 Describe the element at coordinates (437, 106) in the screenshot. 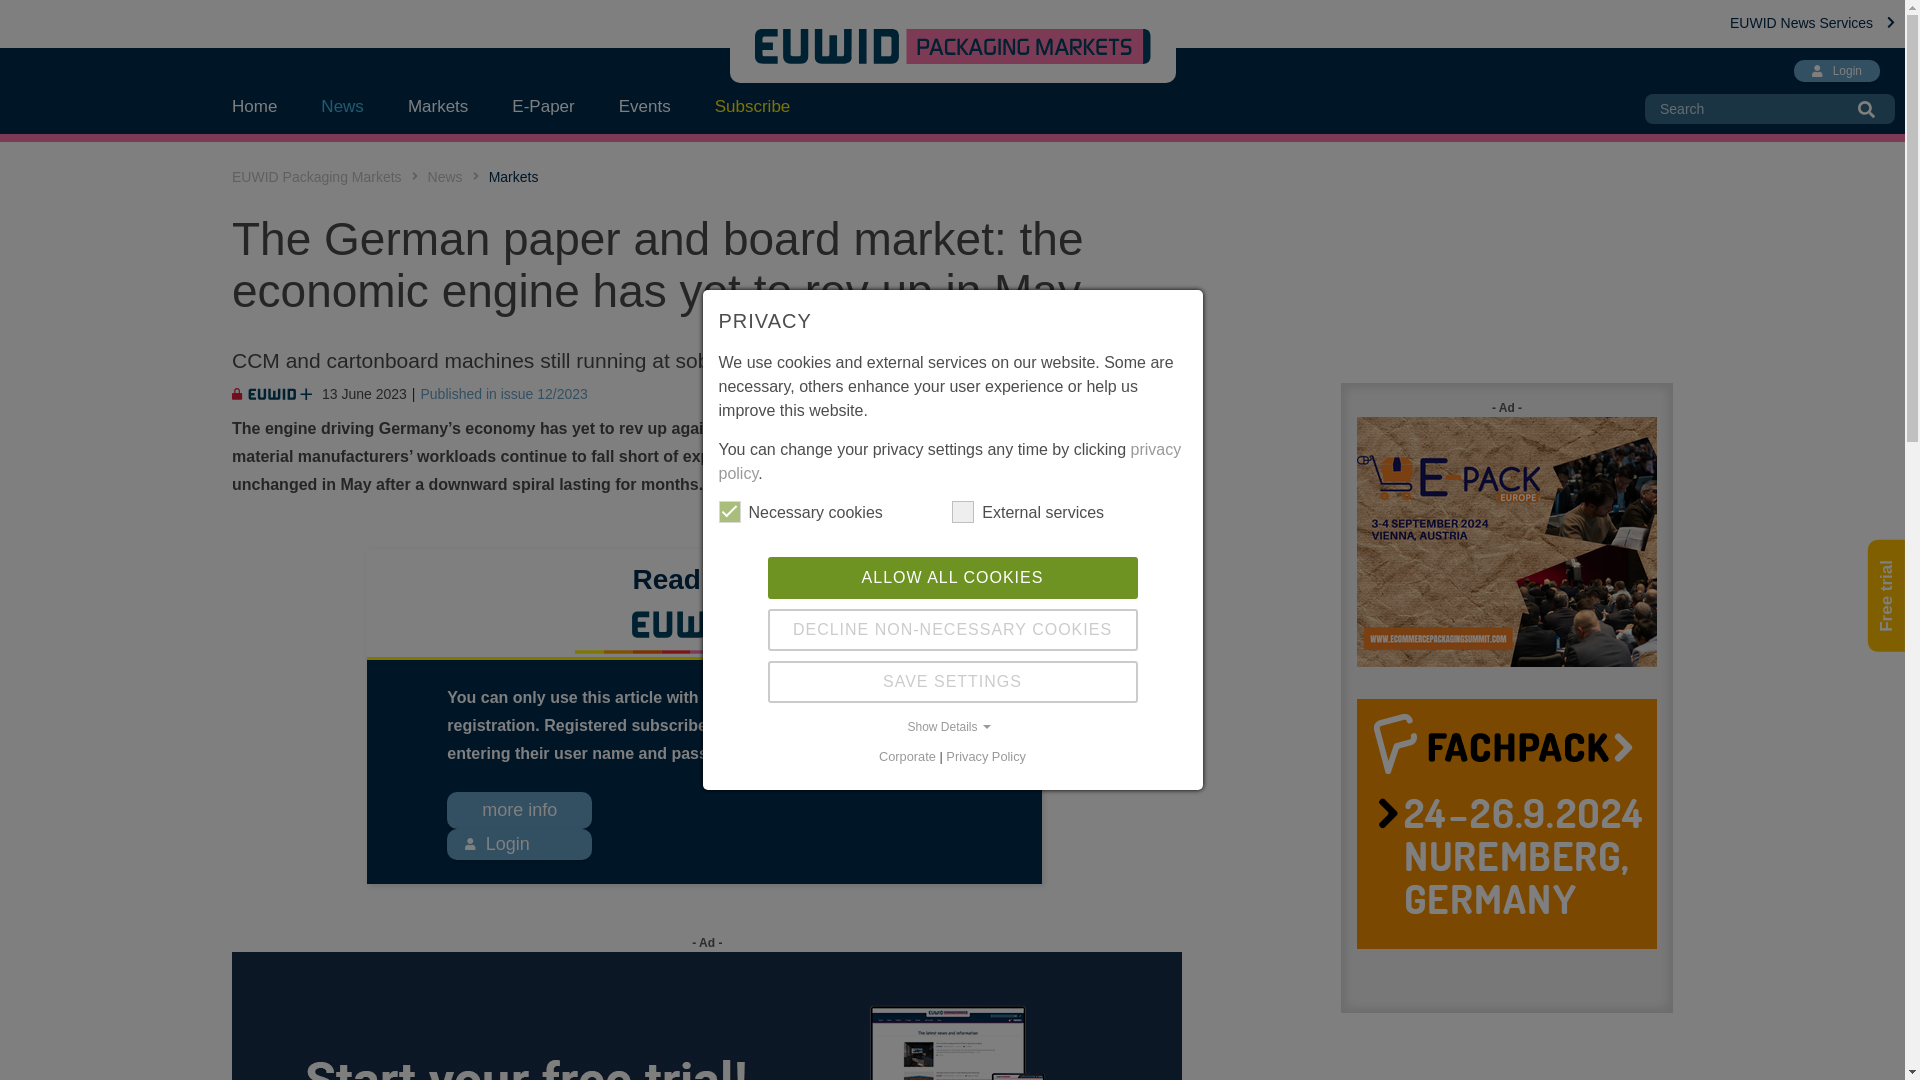

I see `Markets` at that location.